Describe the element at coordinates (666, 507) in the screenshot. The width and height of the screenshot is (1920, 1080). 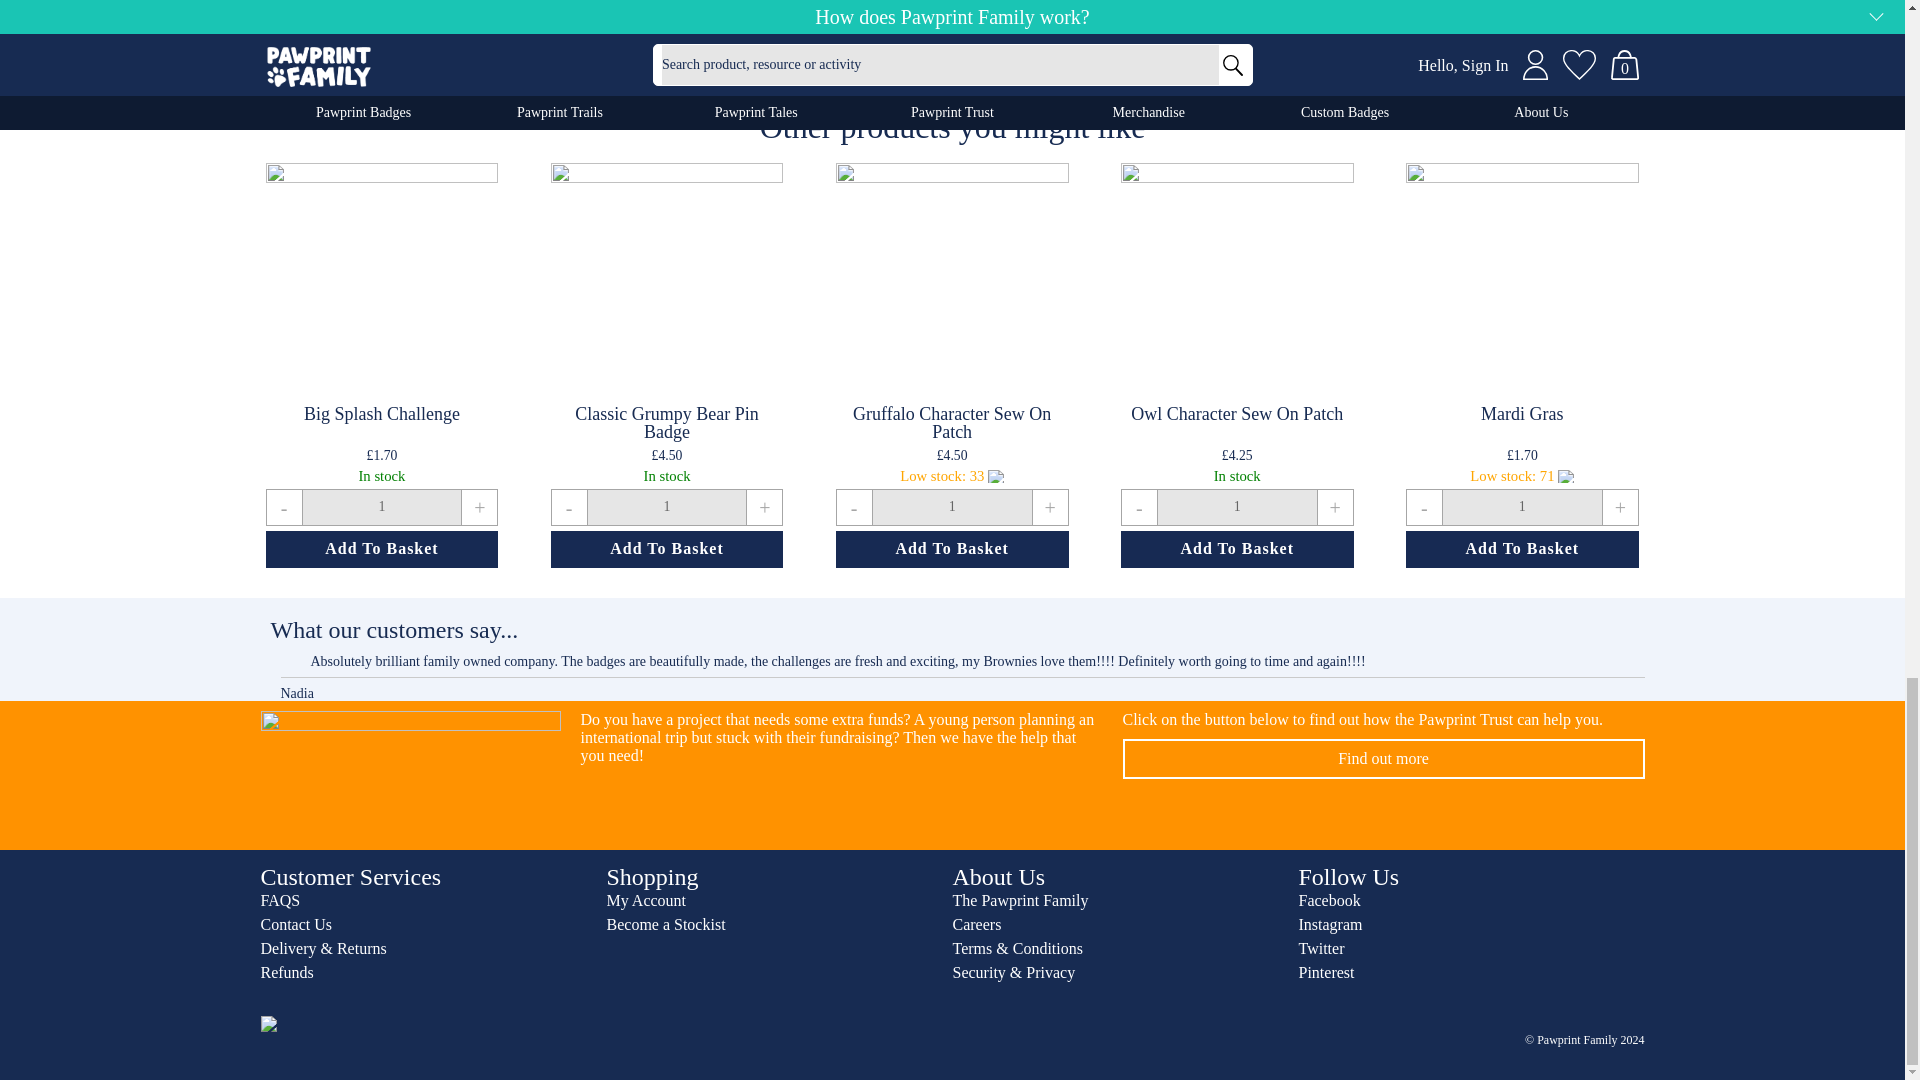
I see `1` at that location.